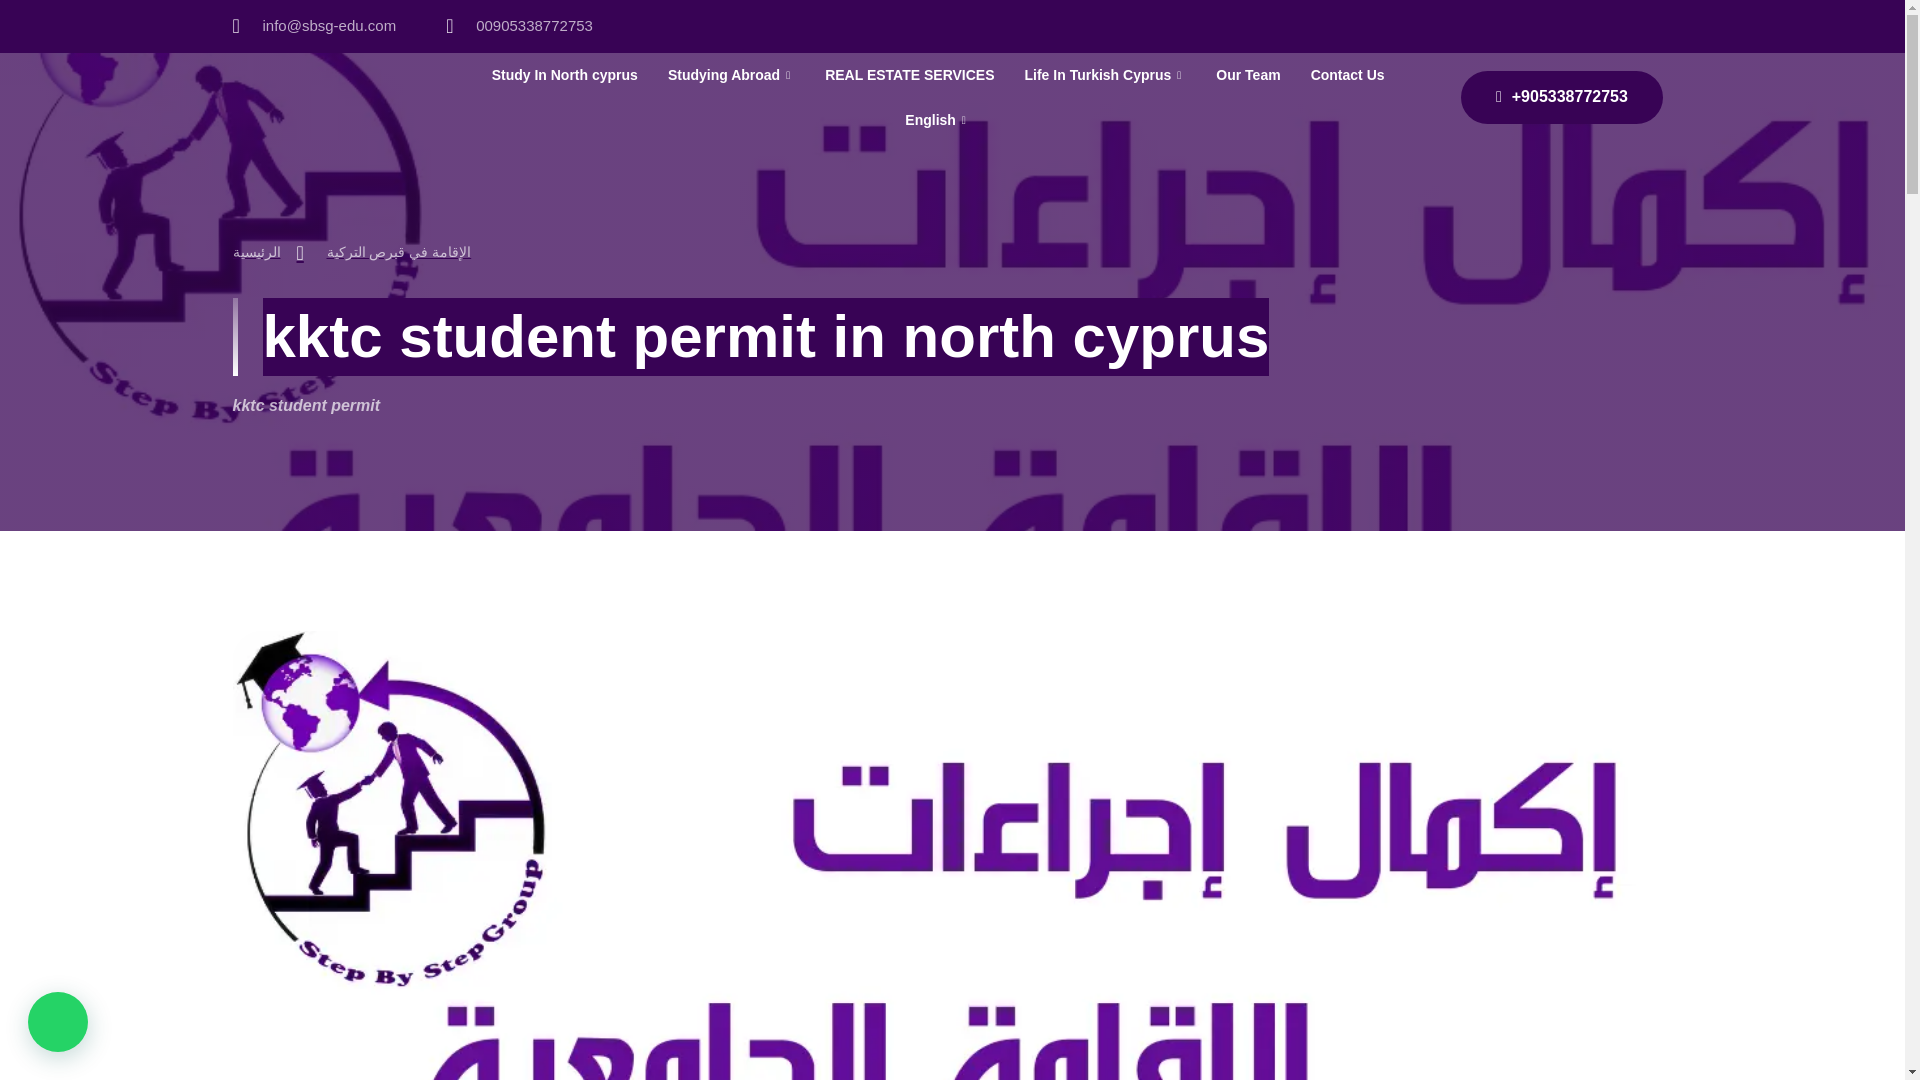  I want to click on Study In North cyprus, so click(564, 74).